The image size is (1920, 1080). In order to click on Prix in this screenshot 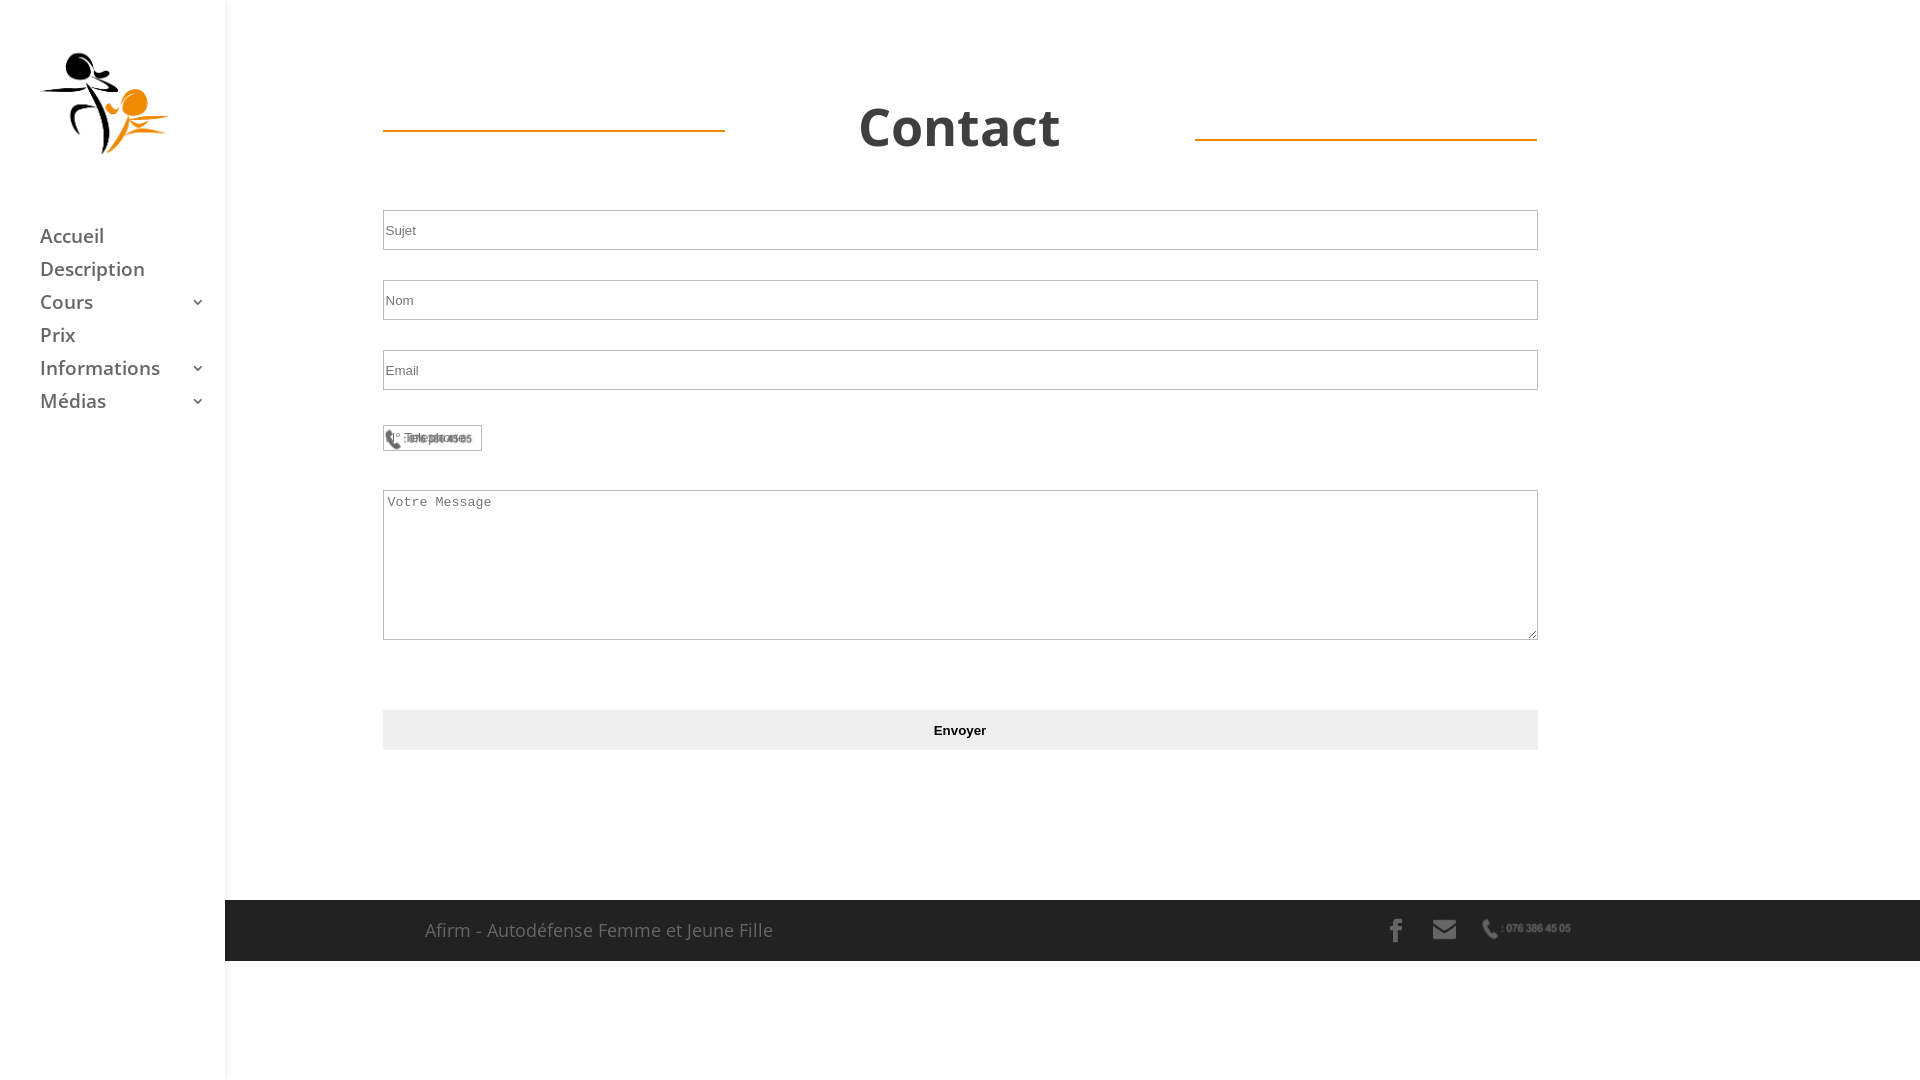, I will do `click(132, 344)`.